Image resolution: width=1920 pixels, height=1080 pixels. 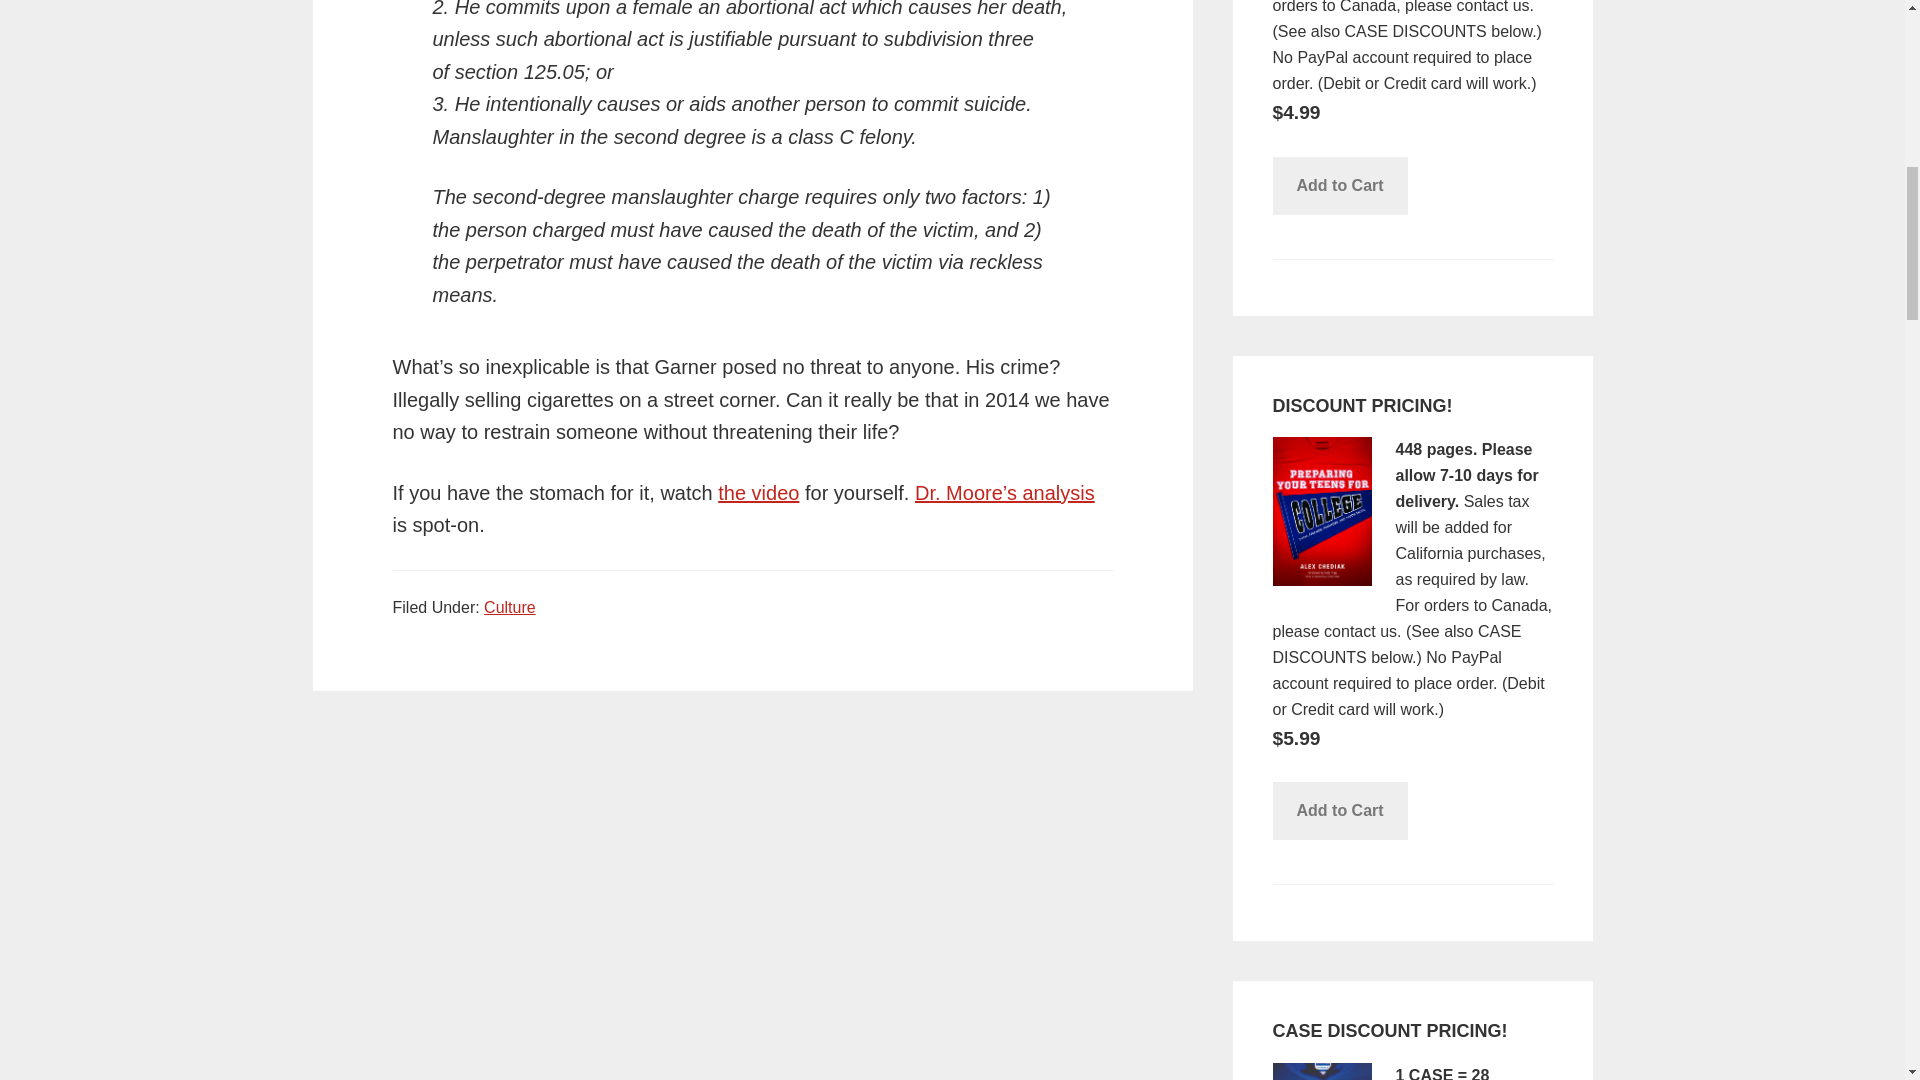 I want to click on Thriving at College book cover, so click(x=1320, y=1071).